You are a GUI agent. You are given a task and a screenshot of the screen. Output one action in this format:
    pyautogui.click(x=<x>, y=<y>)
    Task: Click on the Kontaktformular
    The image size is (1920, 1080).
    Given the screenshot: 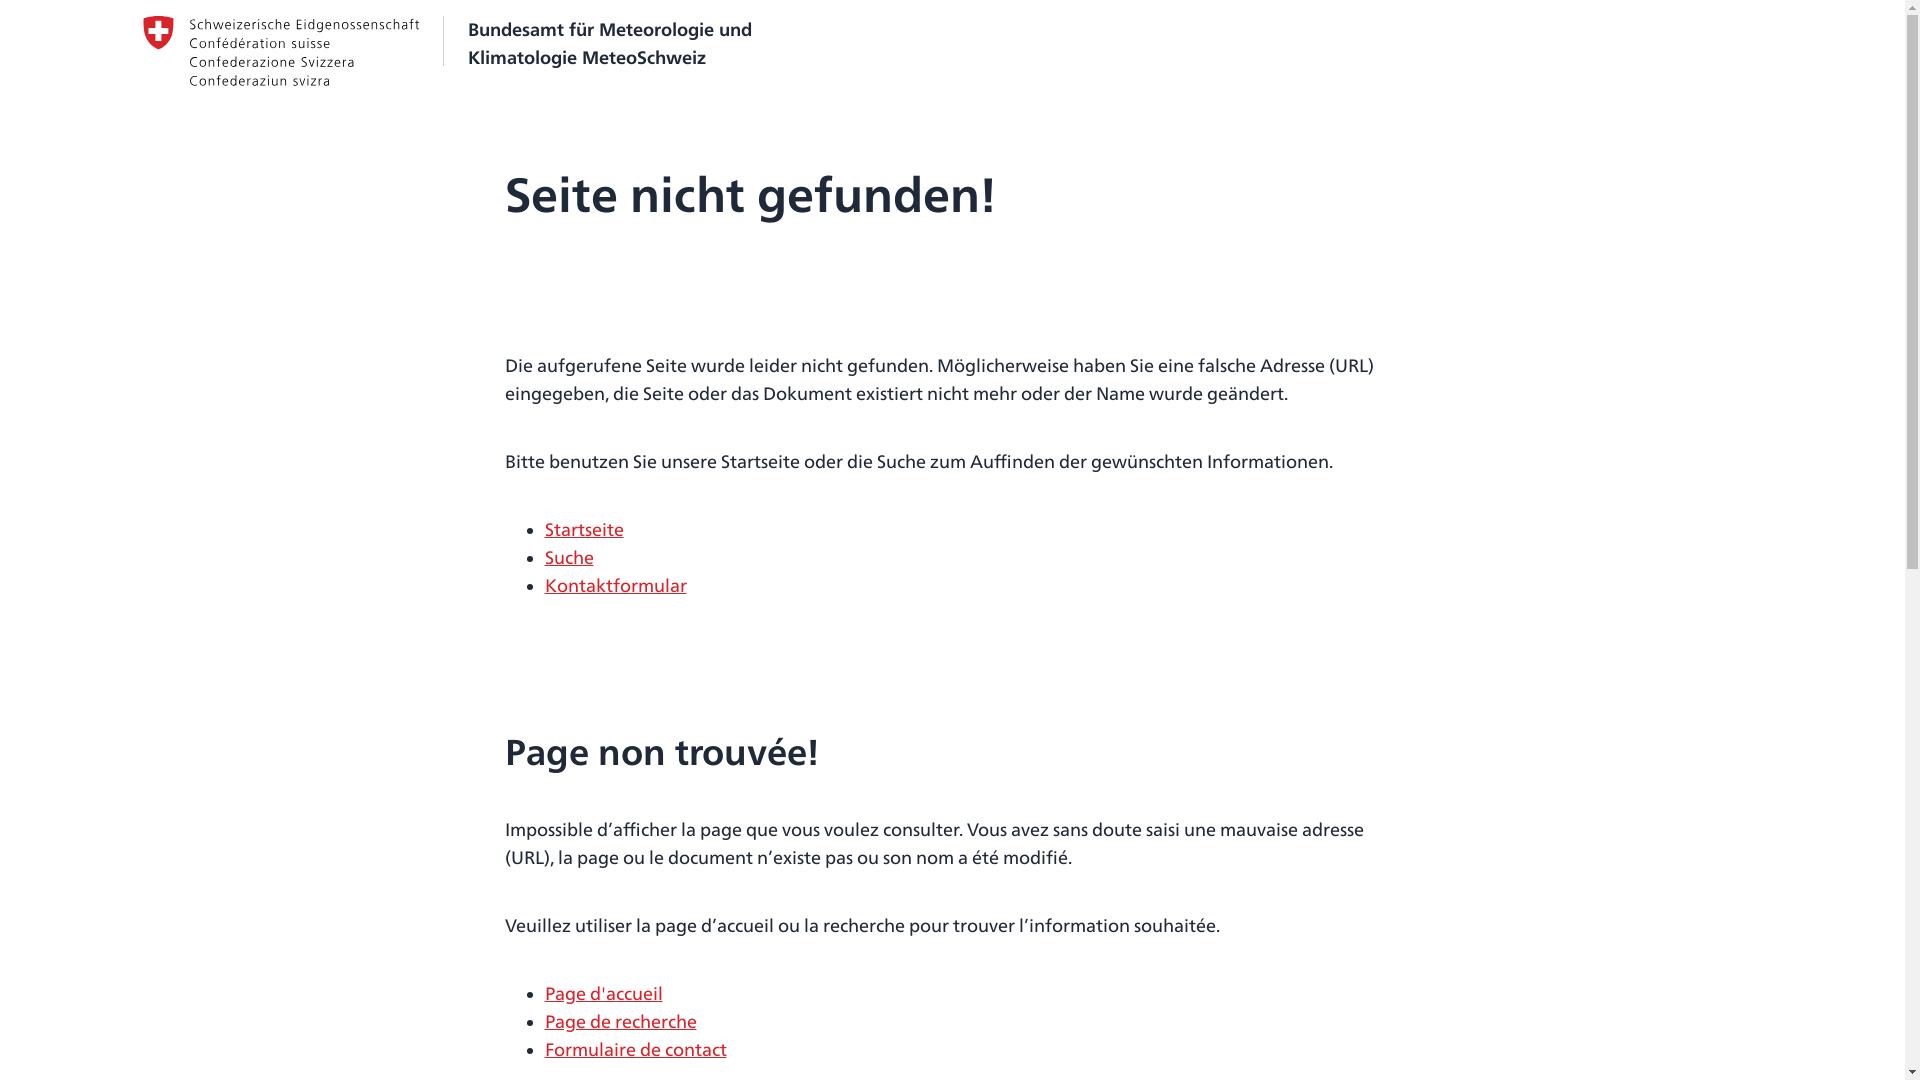 What is the action you would take?
    pyautogui.click(x=615, y=586)
    